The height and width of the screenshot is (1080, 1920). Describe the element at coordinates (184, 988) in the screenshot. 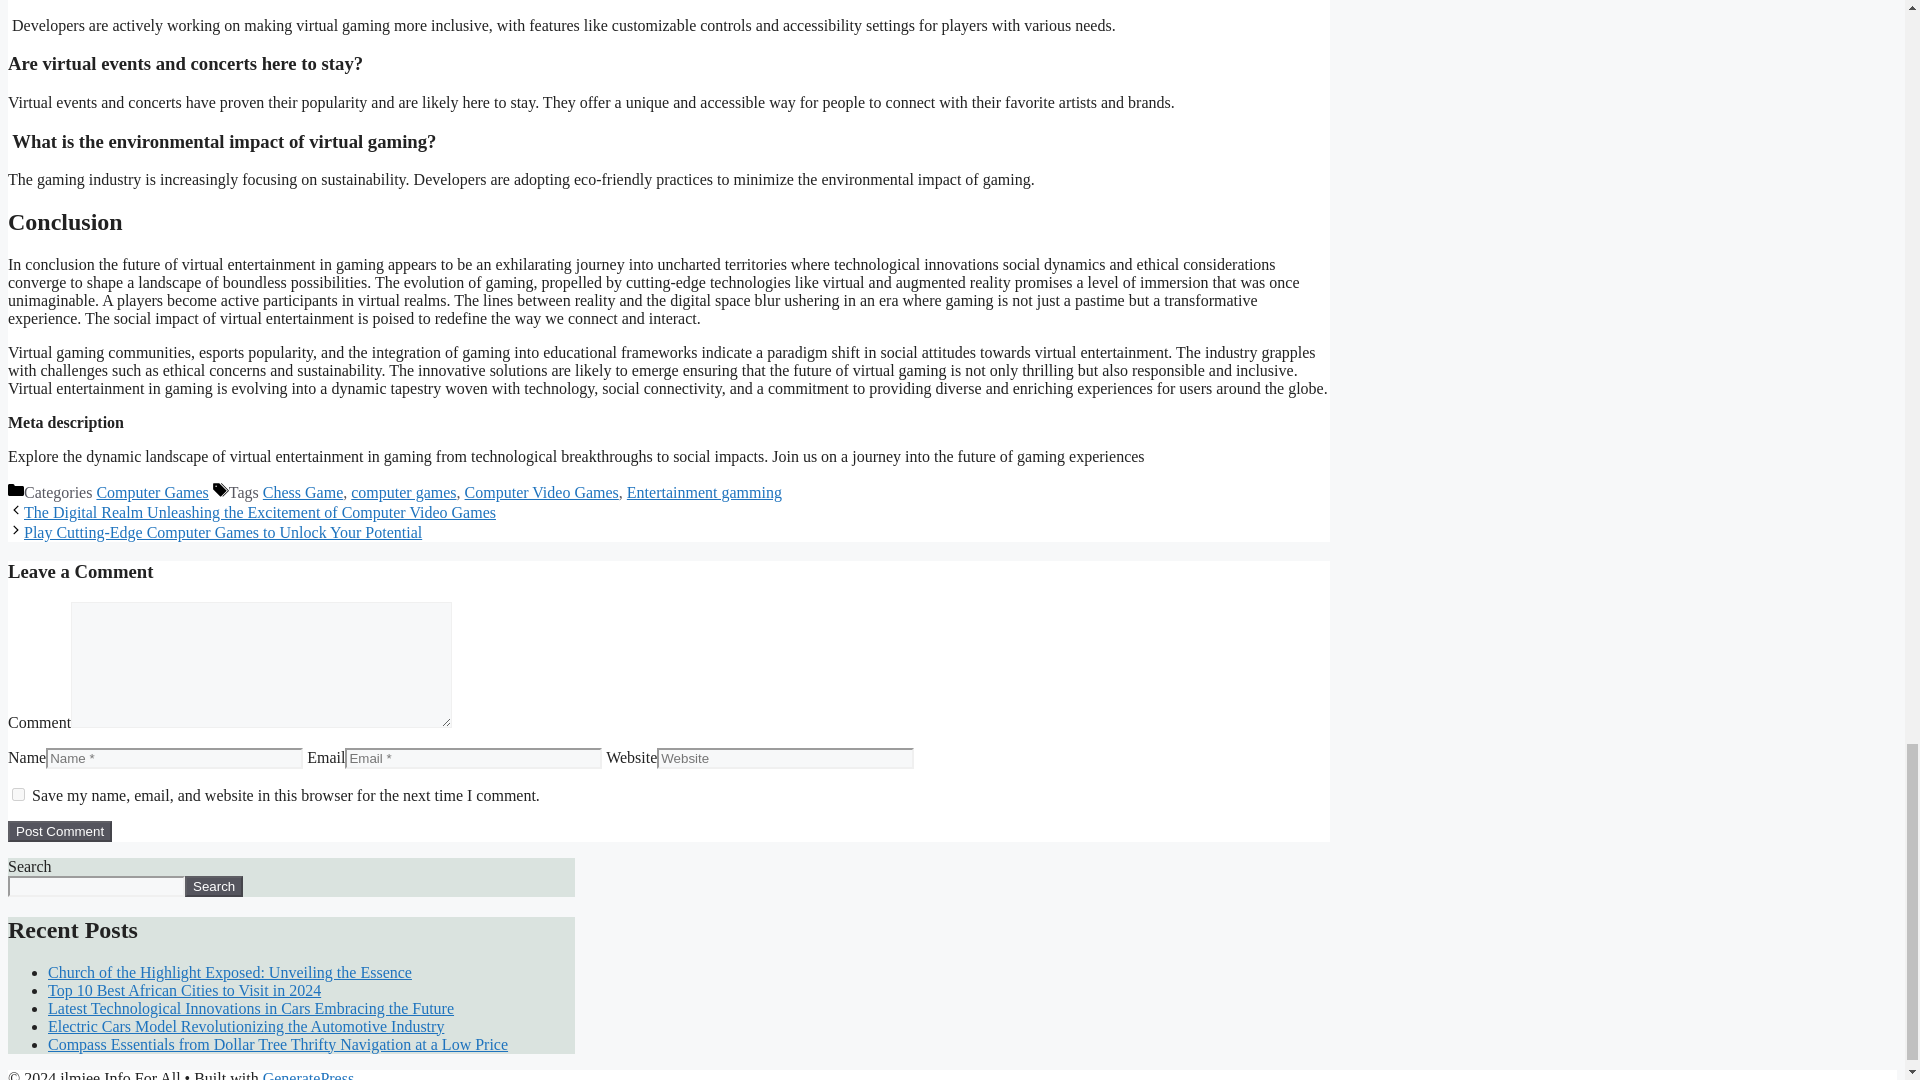

I see `Top 10 Best African Cities to Visit in 2024` at that location.